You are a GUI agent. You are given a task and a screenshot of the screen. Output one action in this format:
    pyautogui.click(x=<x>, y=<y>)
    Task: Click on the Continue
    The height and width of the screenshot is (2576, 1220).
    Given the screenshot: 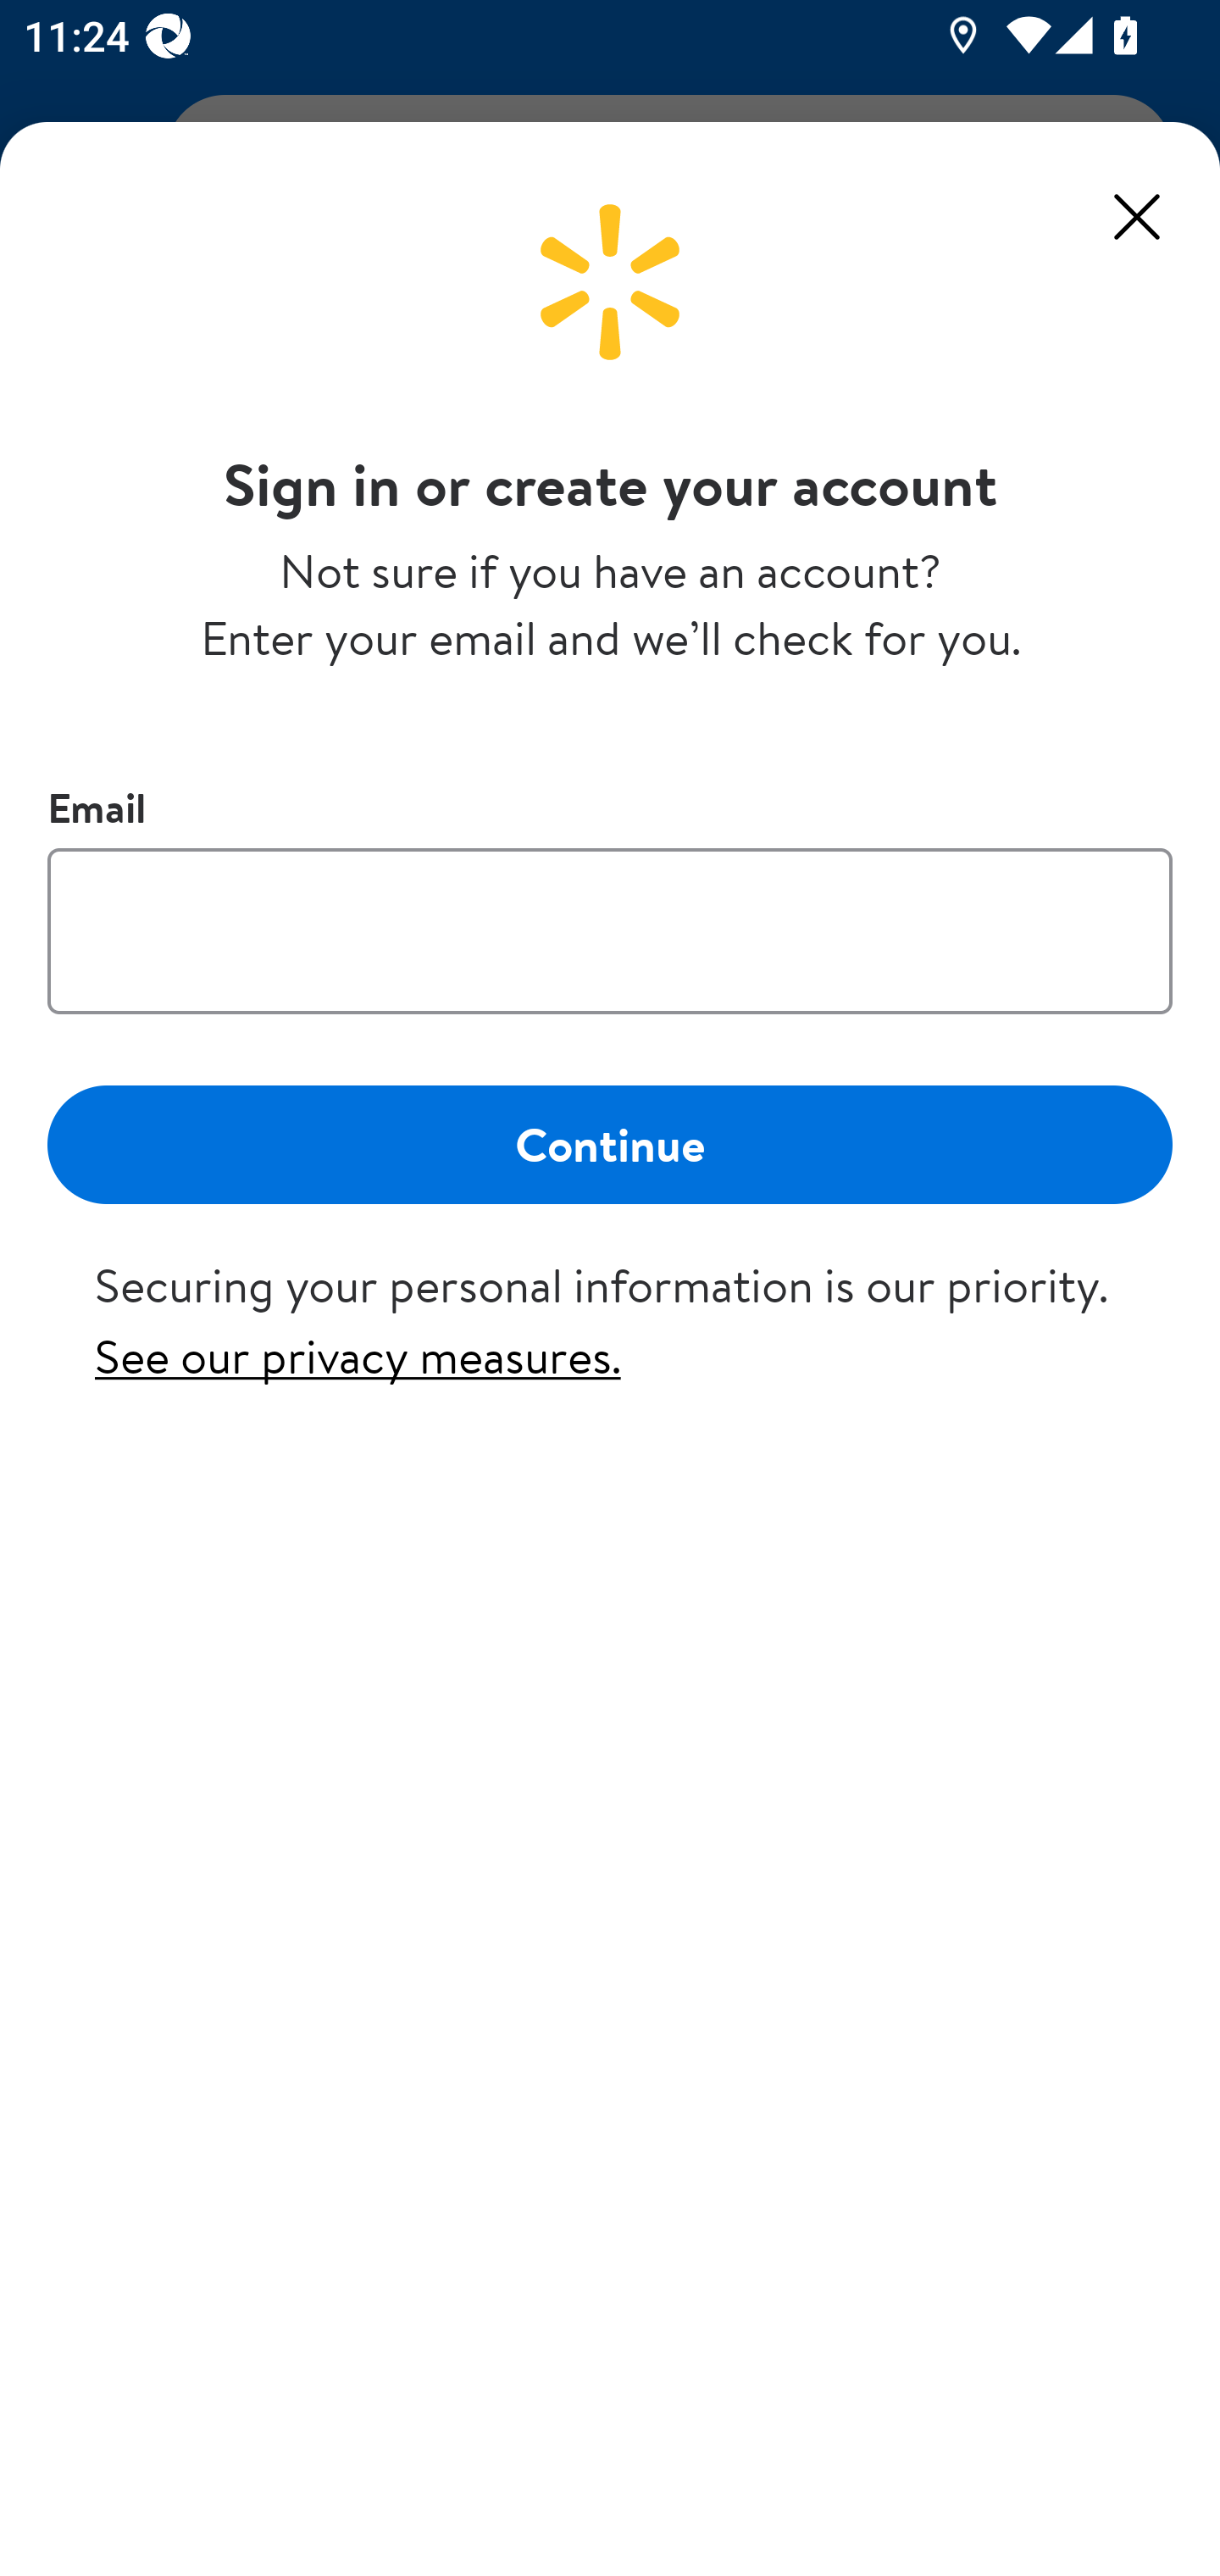 What is the action you would take?
    pyautogui.click(x=610, y=1143)
    